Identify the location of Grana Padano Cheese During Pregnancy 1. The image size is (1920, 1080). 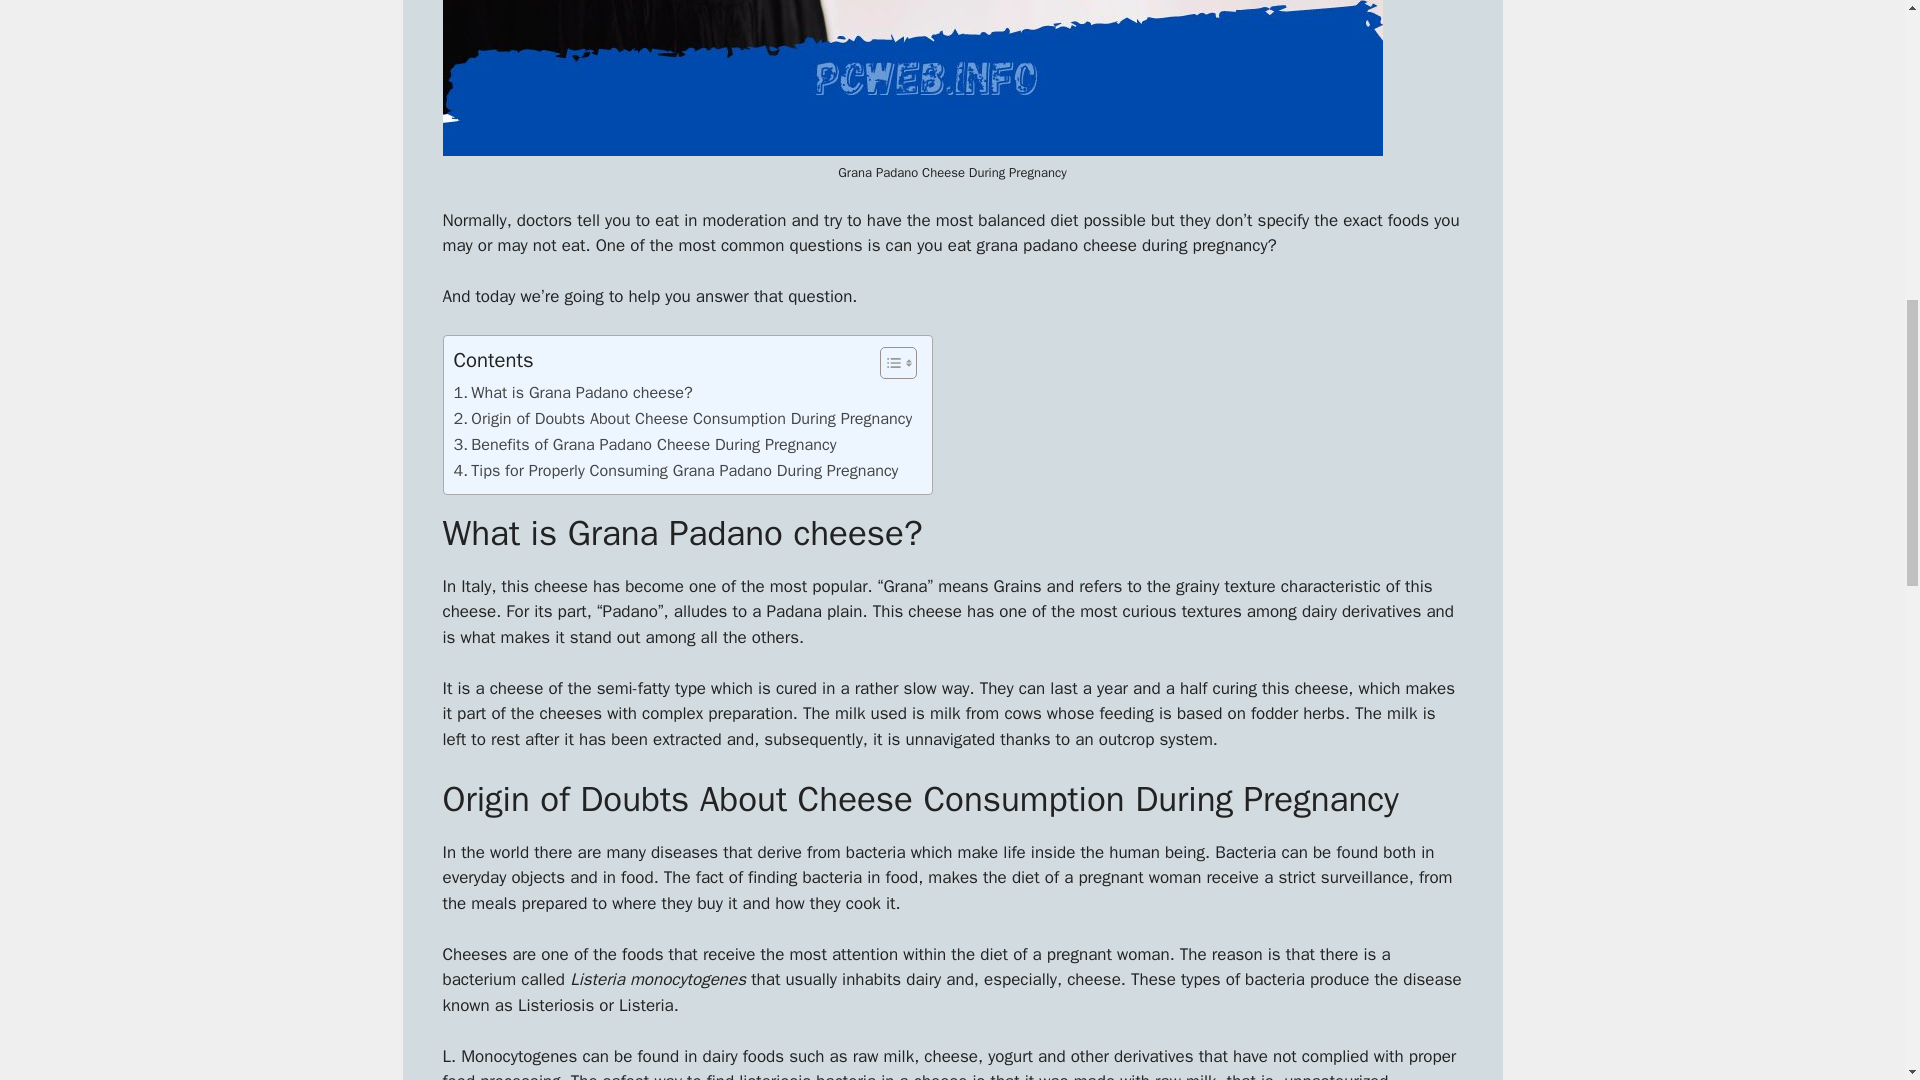
(912, 78).